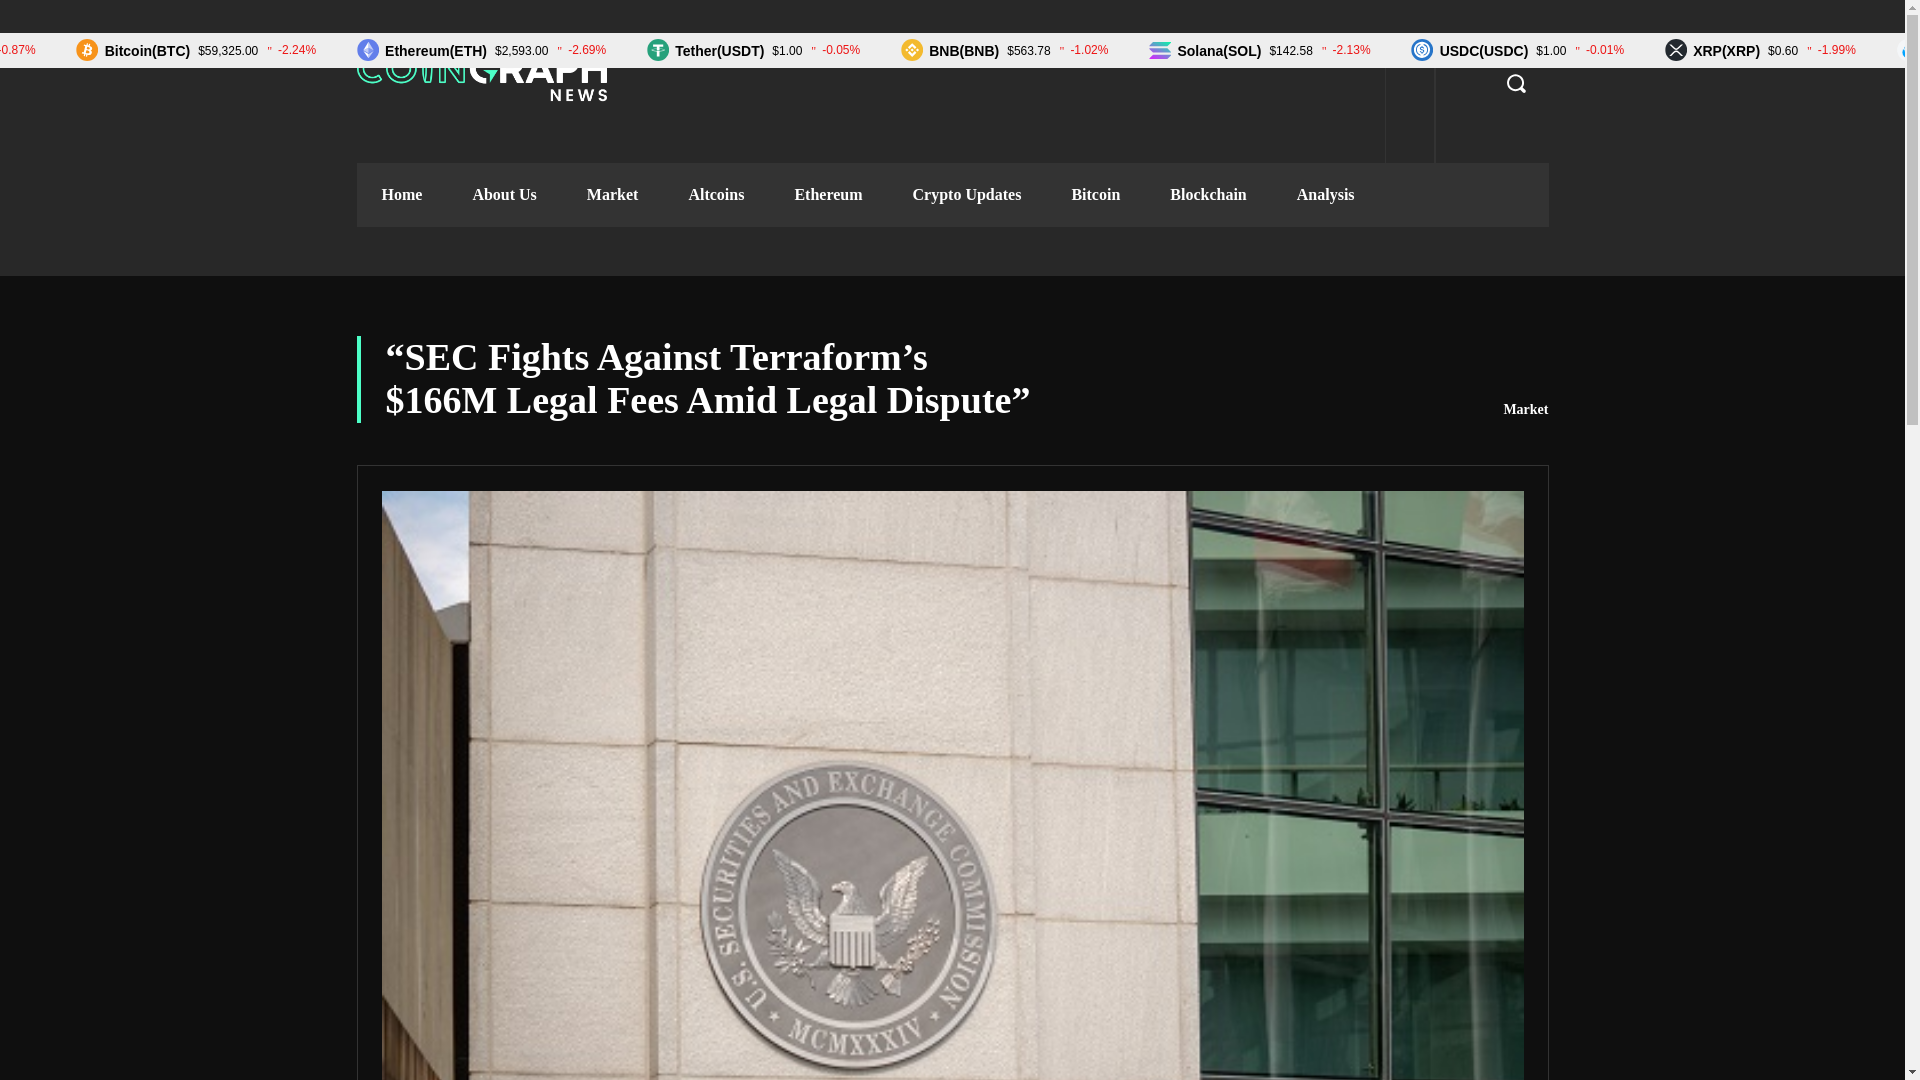  Describe the element at coordinates (1208, 194) in the screenshot. I see `Blockchain` at that location.